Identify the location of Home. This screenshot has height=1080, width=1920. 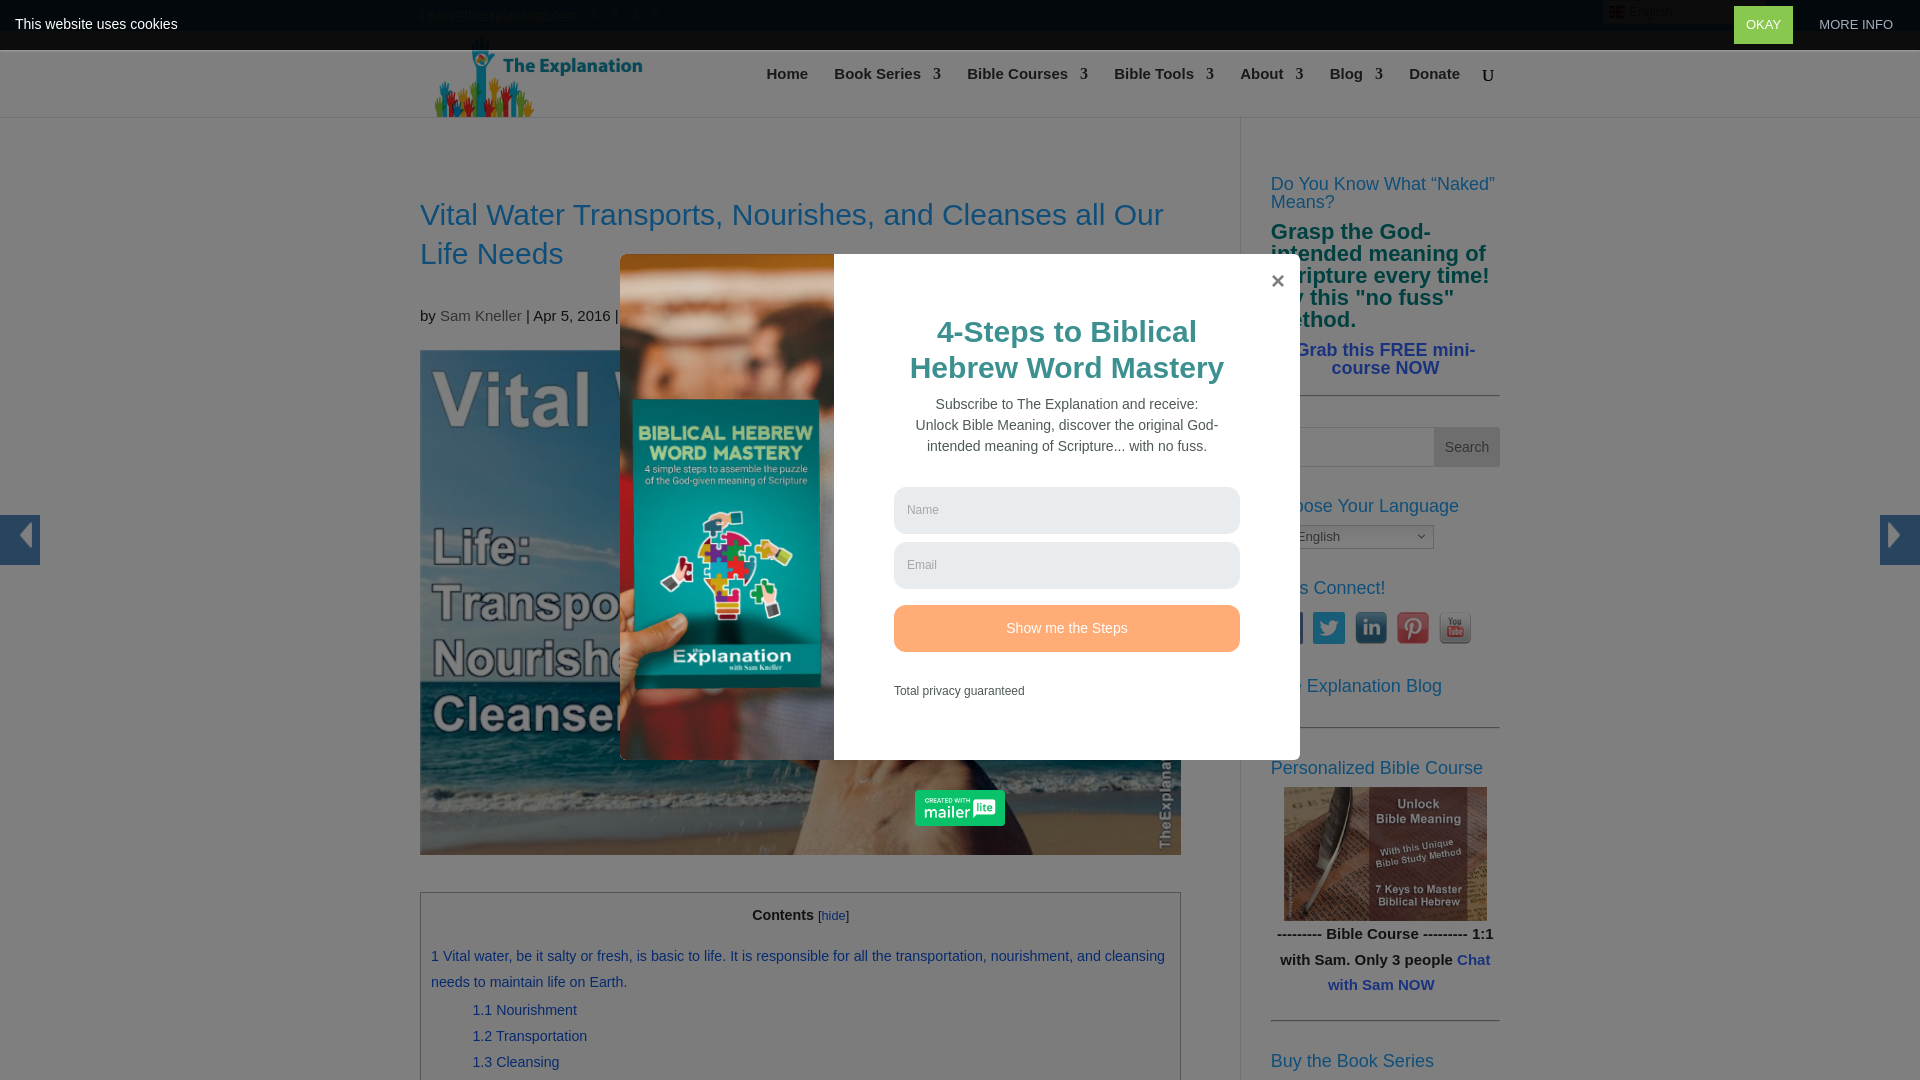
(787, 91).